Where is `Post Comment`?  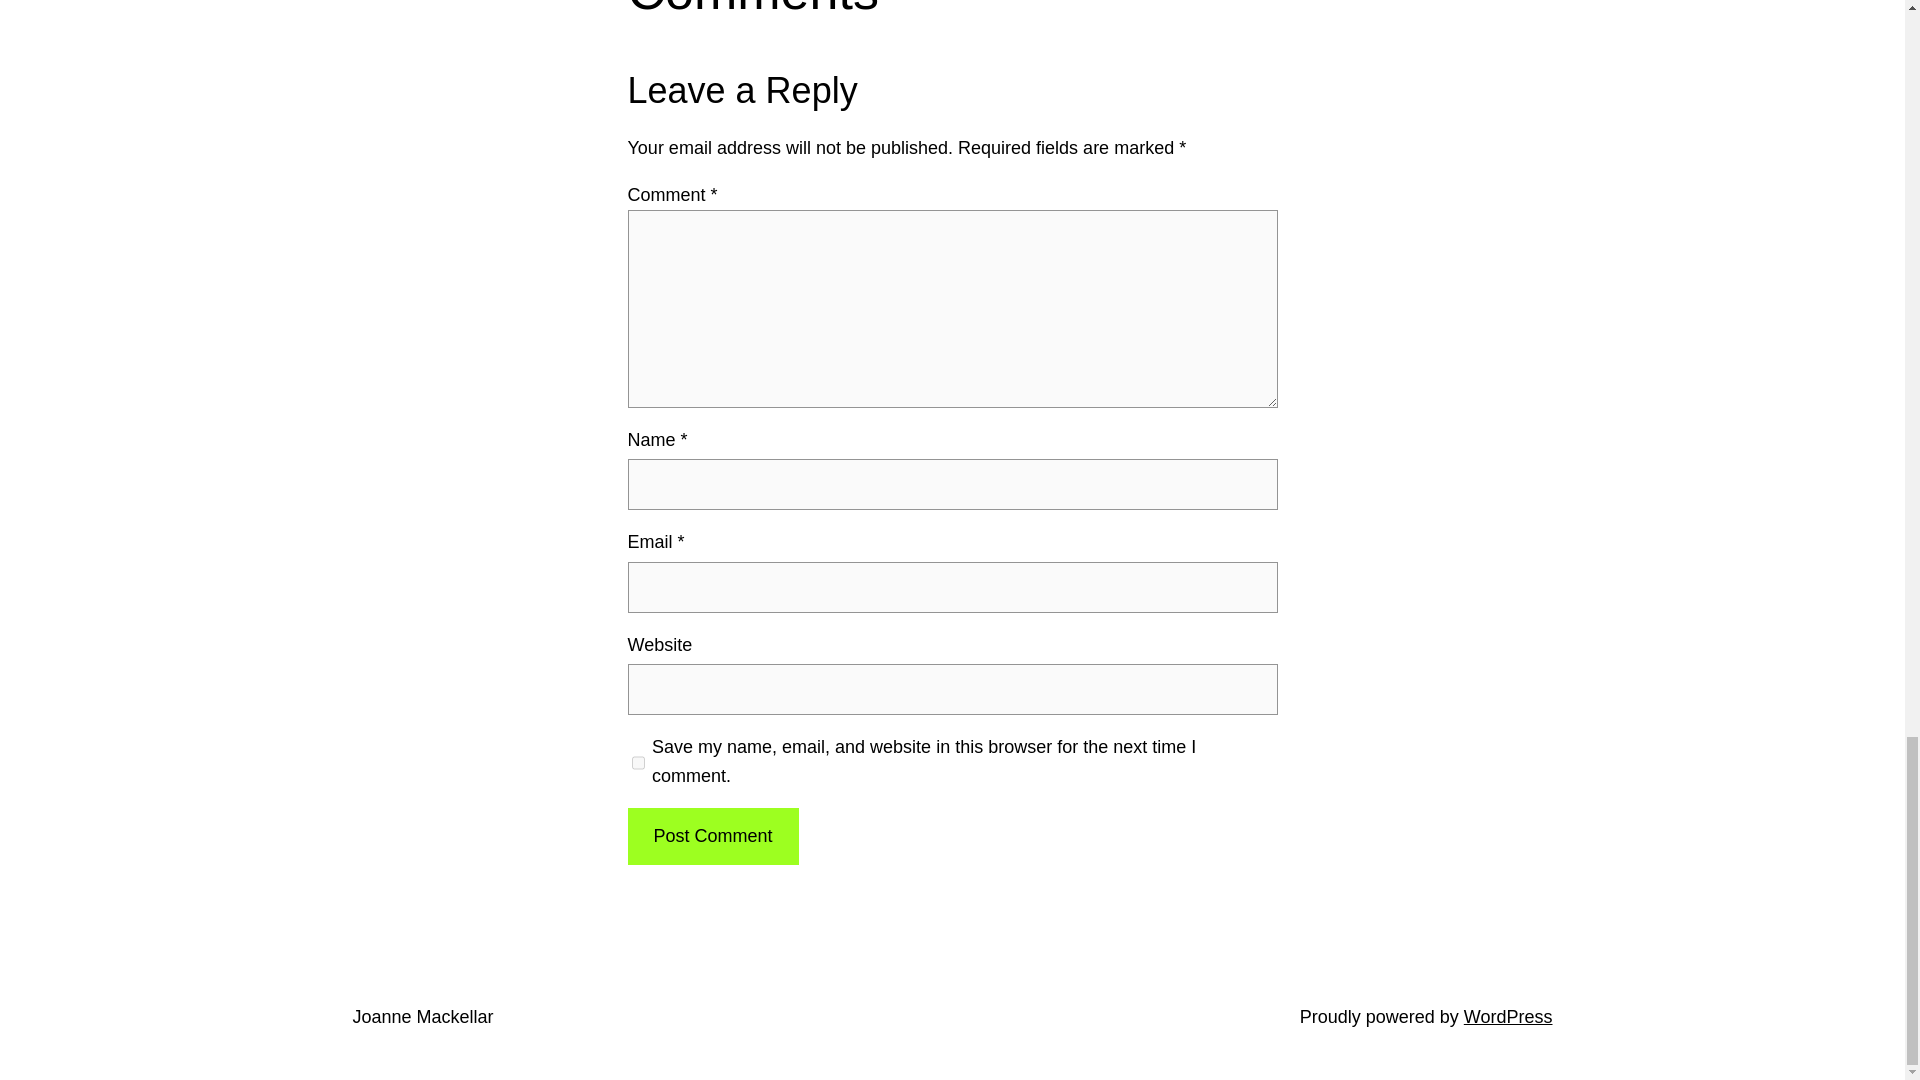 Post Comment is located at coordinates (712, 836).